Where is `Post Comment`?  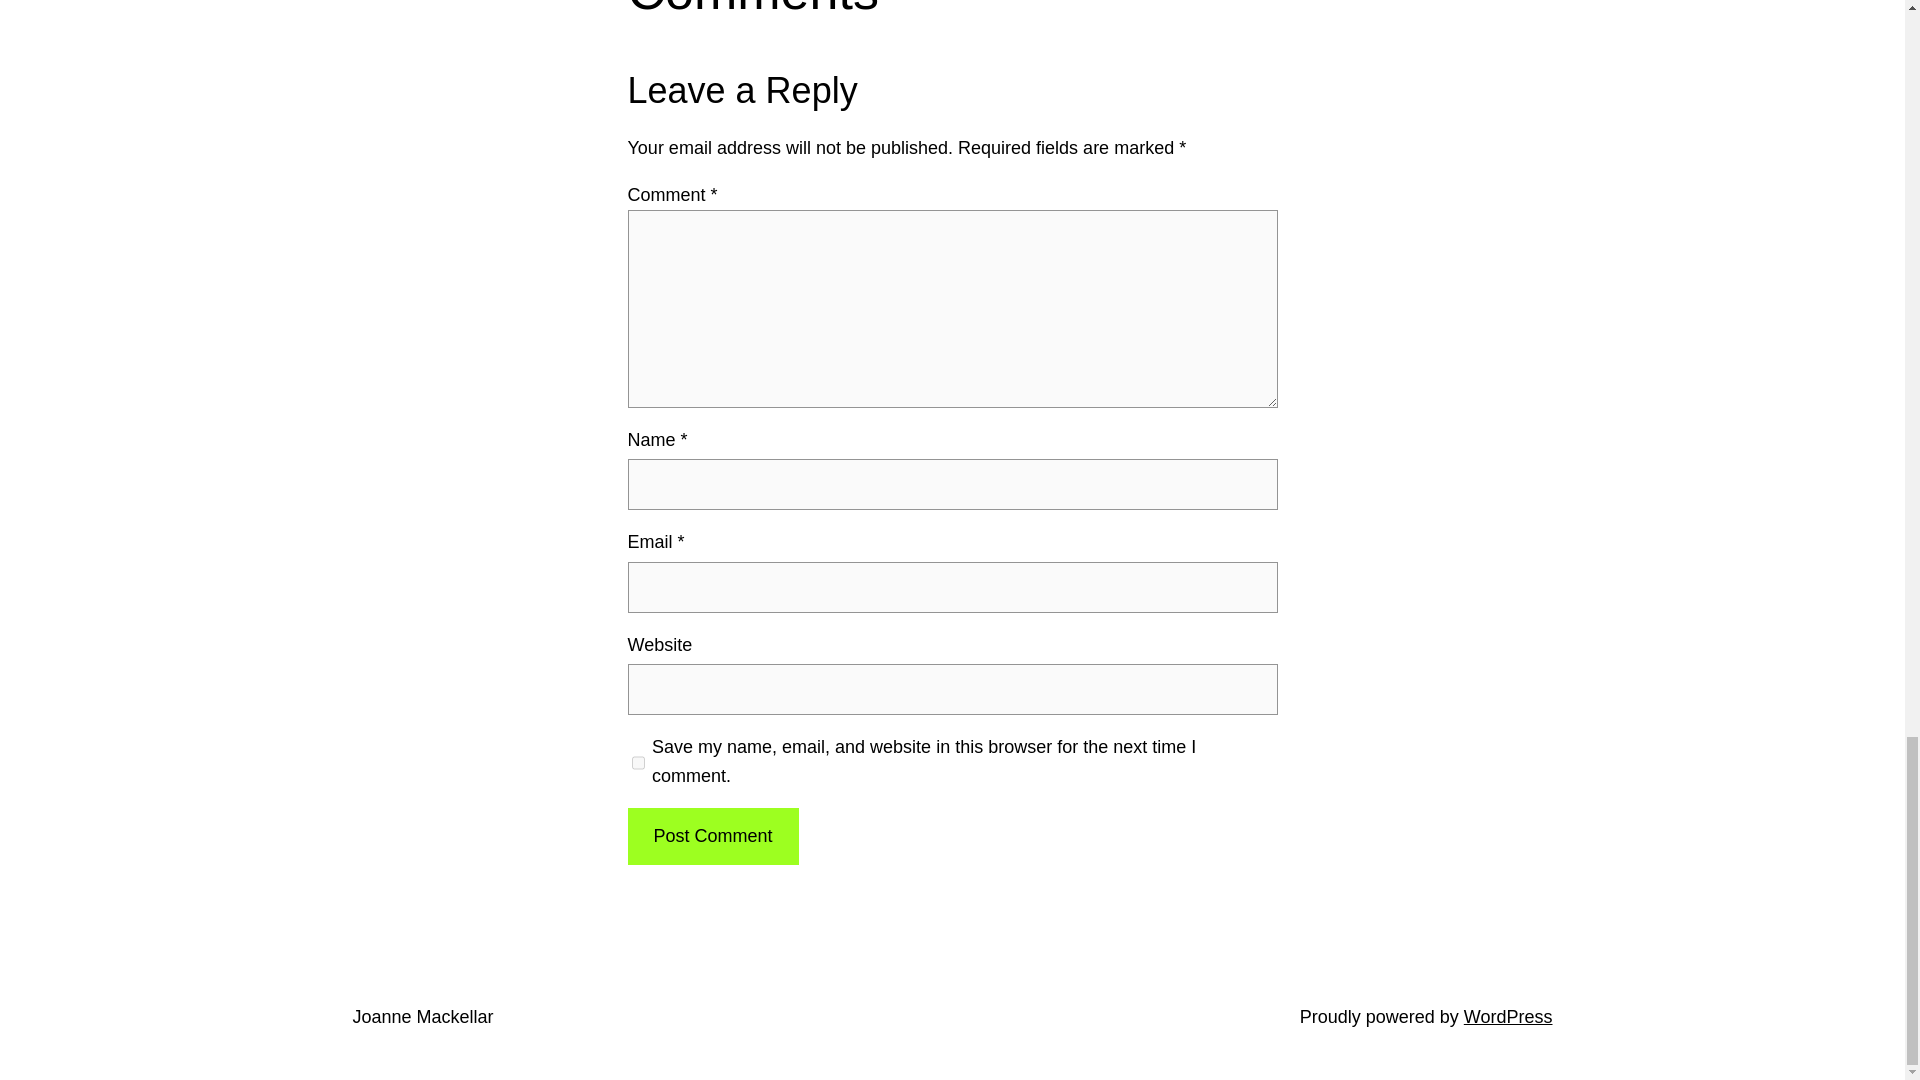 Post Comment is located at coordinates (712, 836).